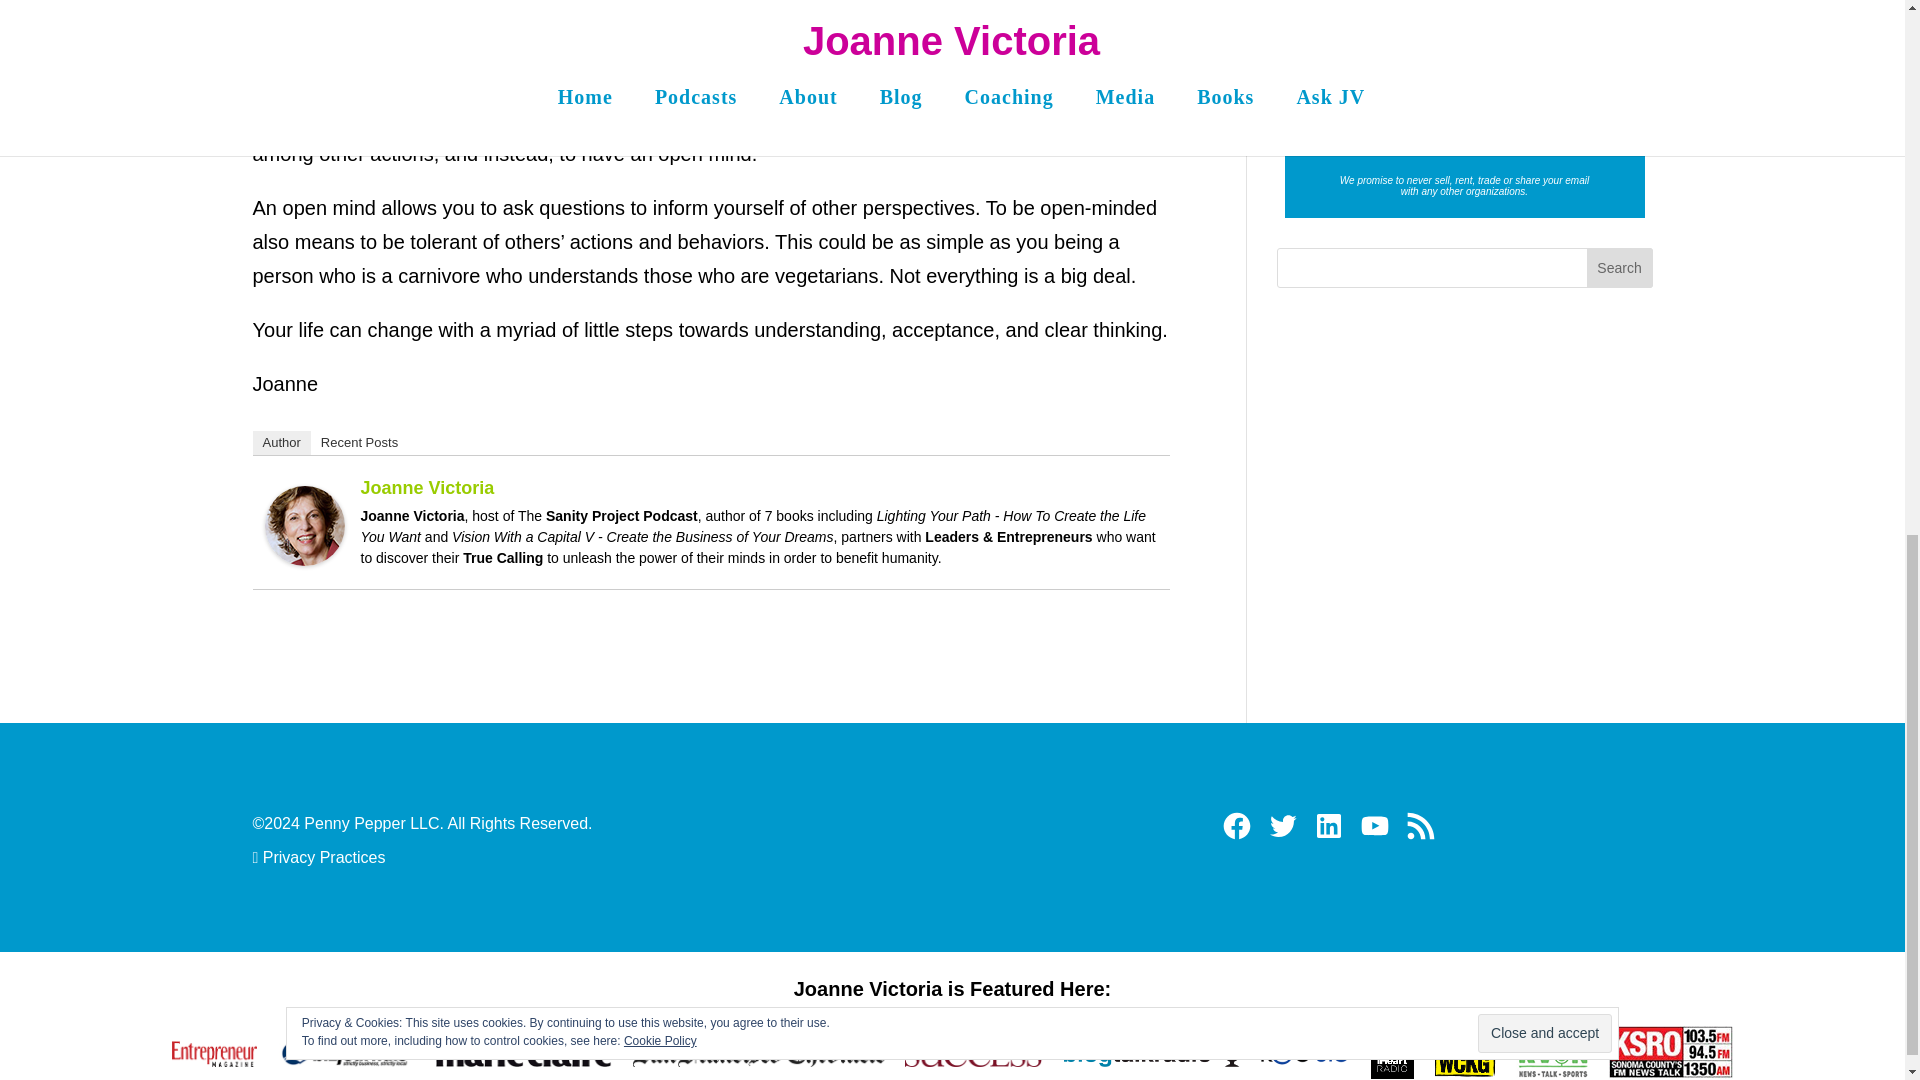 This screenshot has height=1080, width=1920. I want to click on Search, so click(1620, 268).